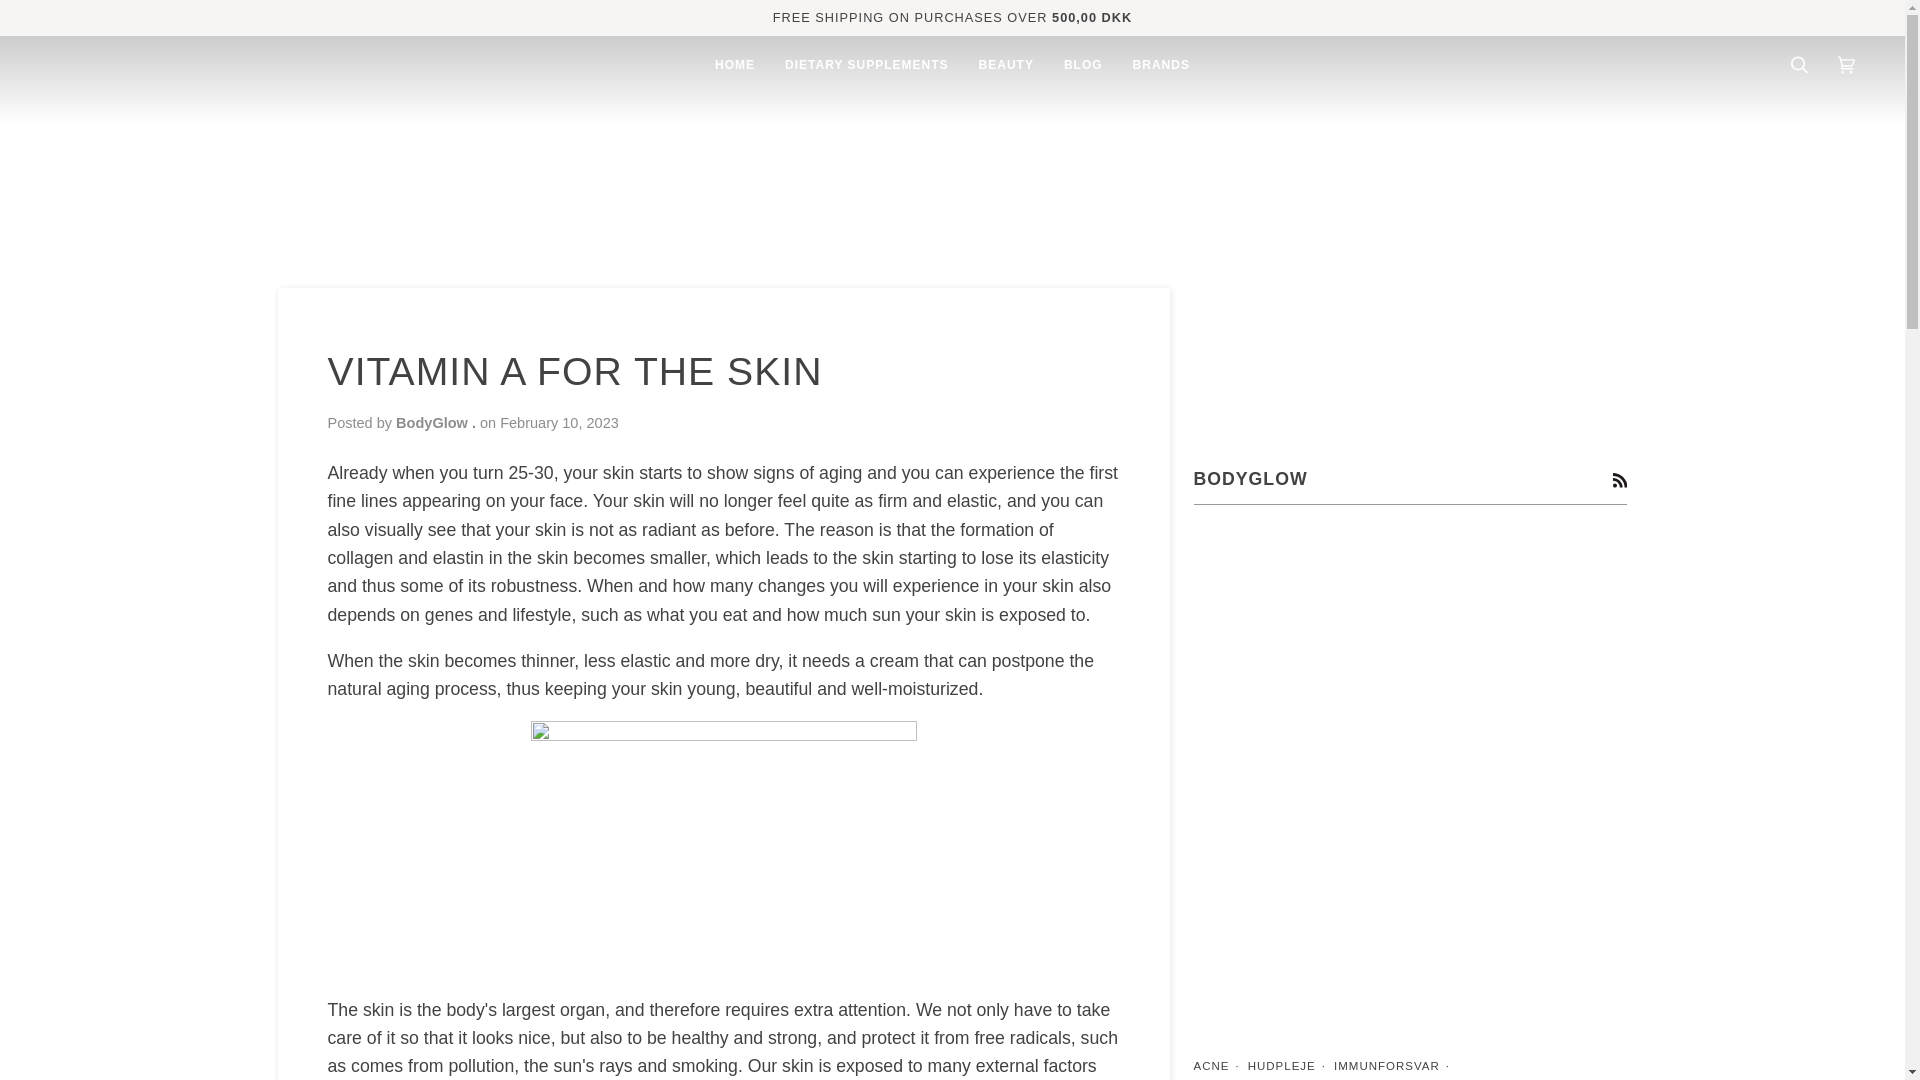  I want to click on BLOG, so click(1082, 65).